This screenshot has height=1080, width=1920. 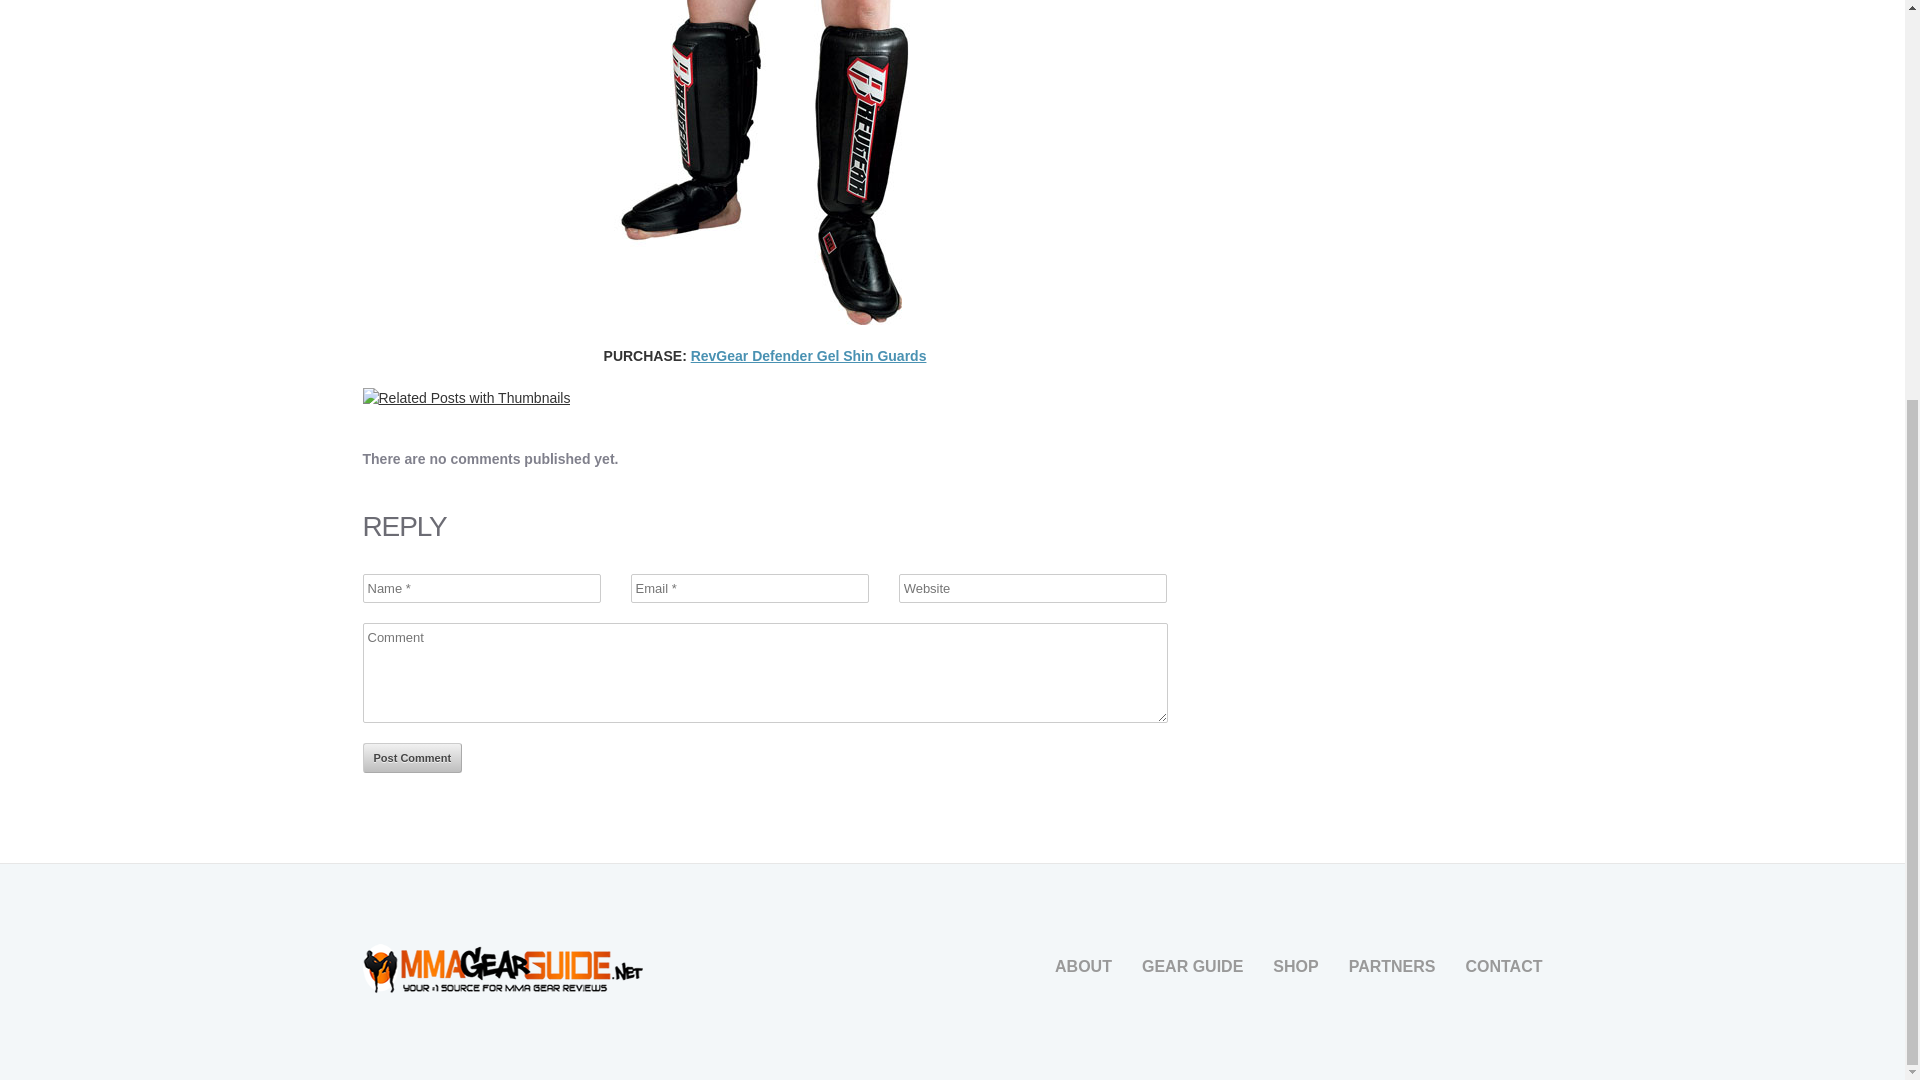 What do you see at coordinates (1294, 966) in the screenshot?
I see `SHOP` at bounding box center [1294, 966].